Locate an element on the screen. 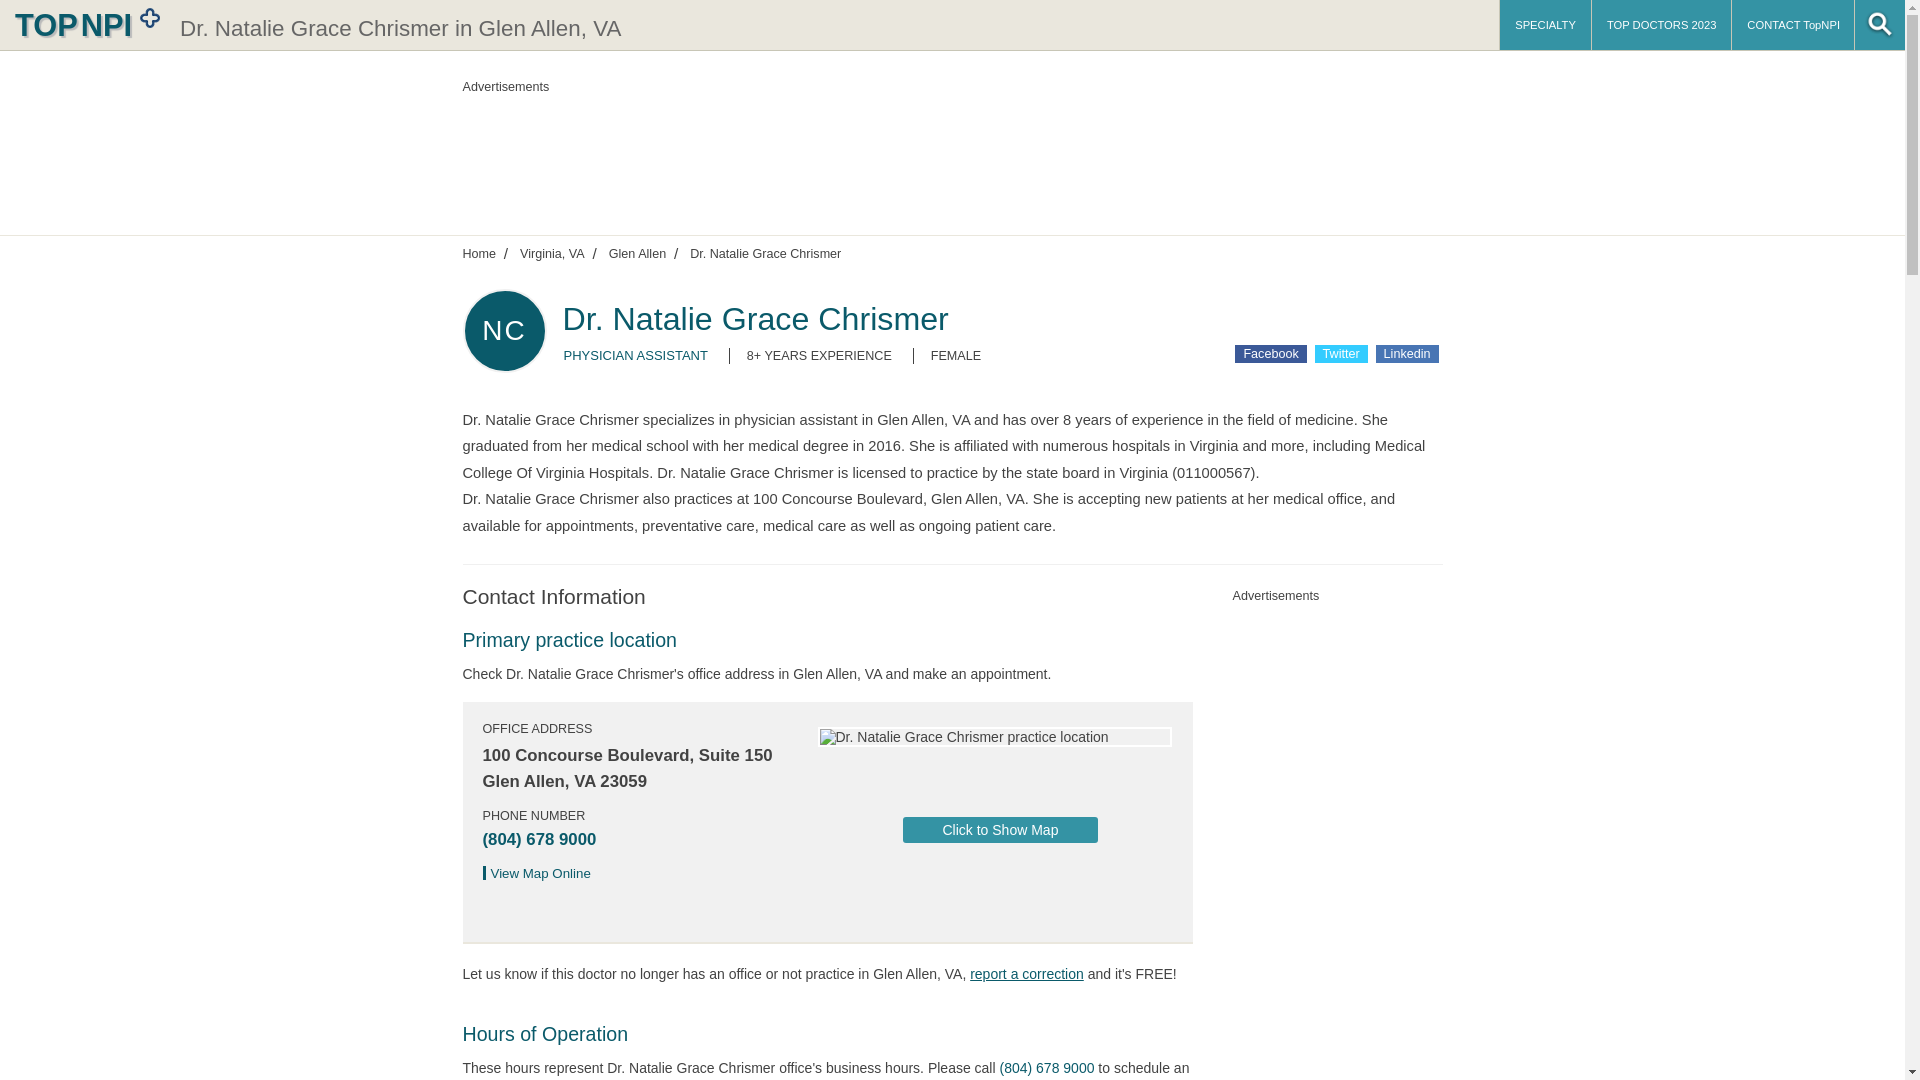  Find doctors by specialty is located at coordinates (1545, 24).